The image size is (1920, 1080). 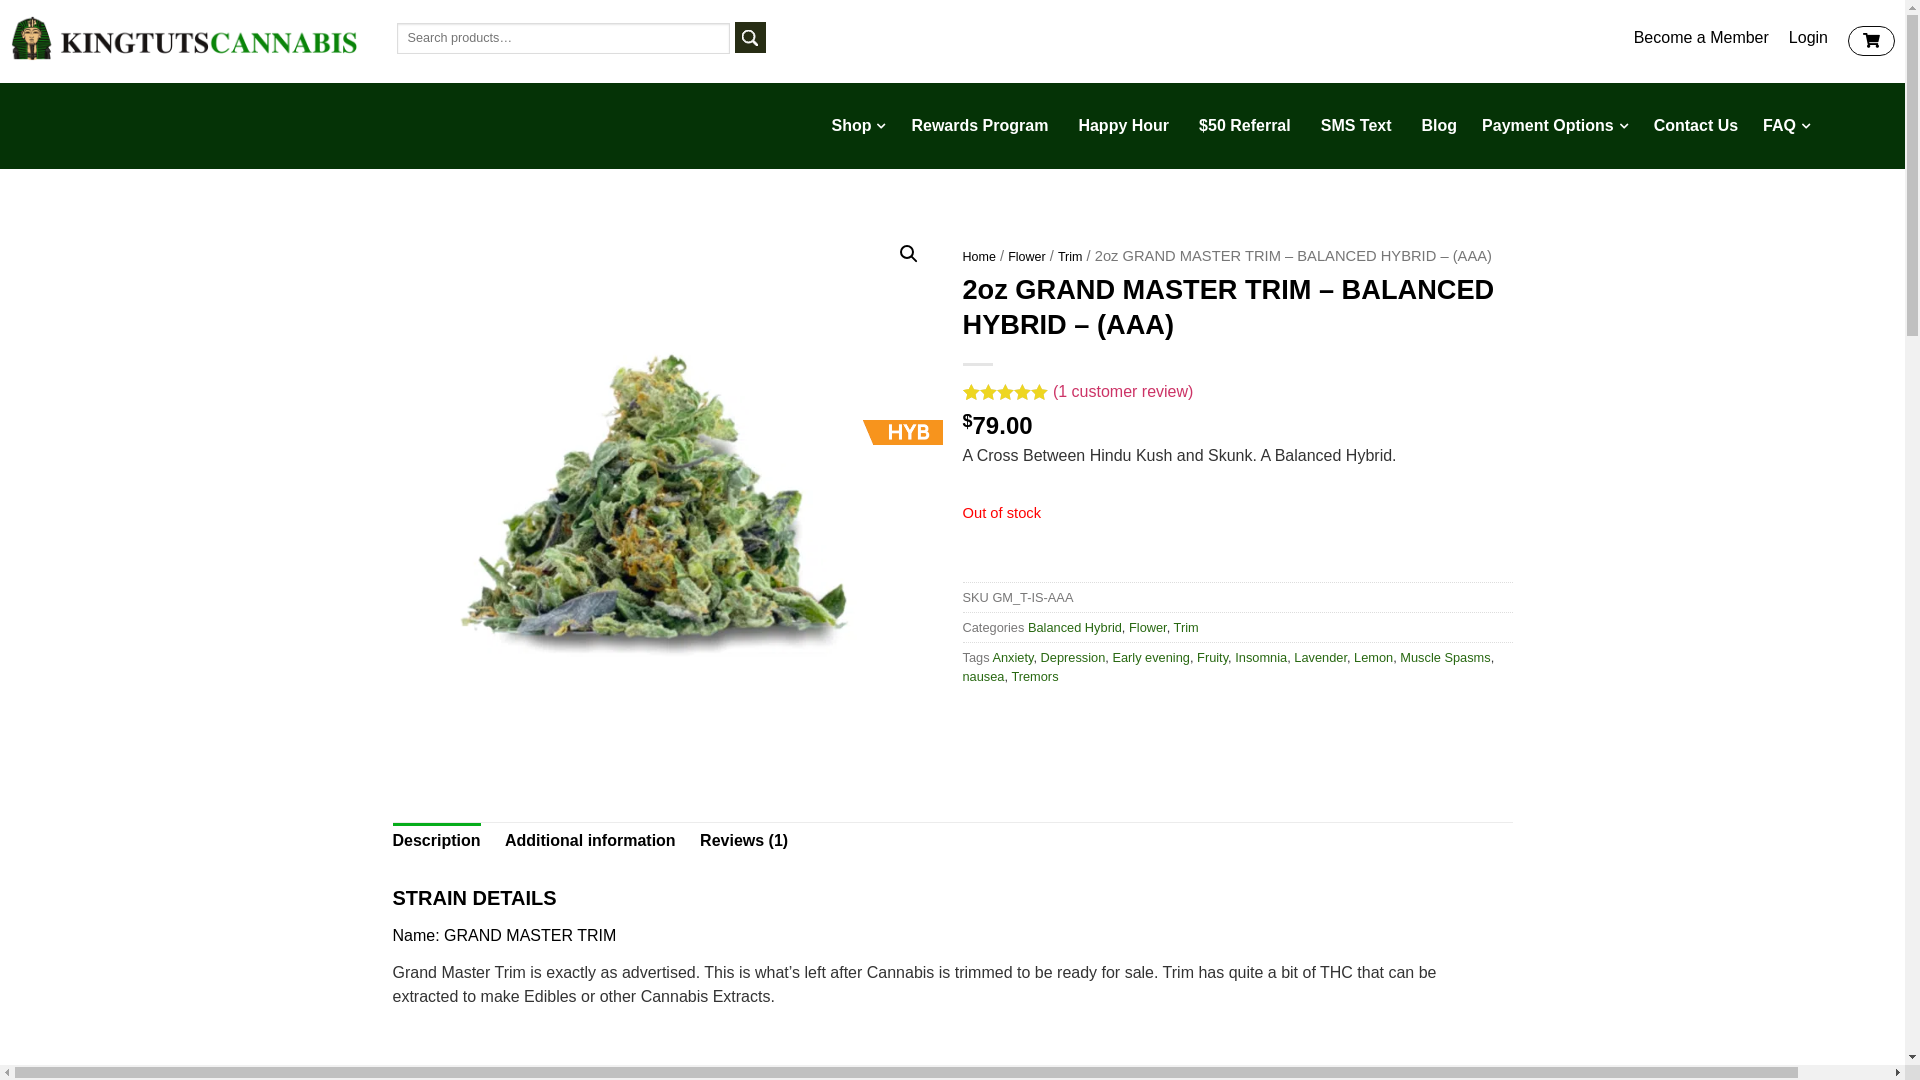 What do you see at coordinates (1808, 38) in the screenshot?
I see `Login` at bounding box center [1808, 38].